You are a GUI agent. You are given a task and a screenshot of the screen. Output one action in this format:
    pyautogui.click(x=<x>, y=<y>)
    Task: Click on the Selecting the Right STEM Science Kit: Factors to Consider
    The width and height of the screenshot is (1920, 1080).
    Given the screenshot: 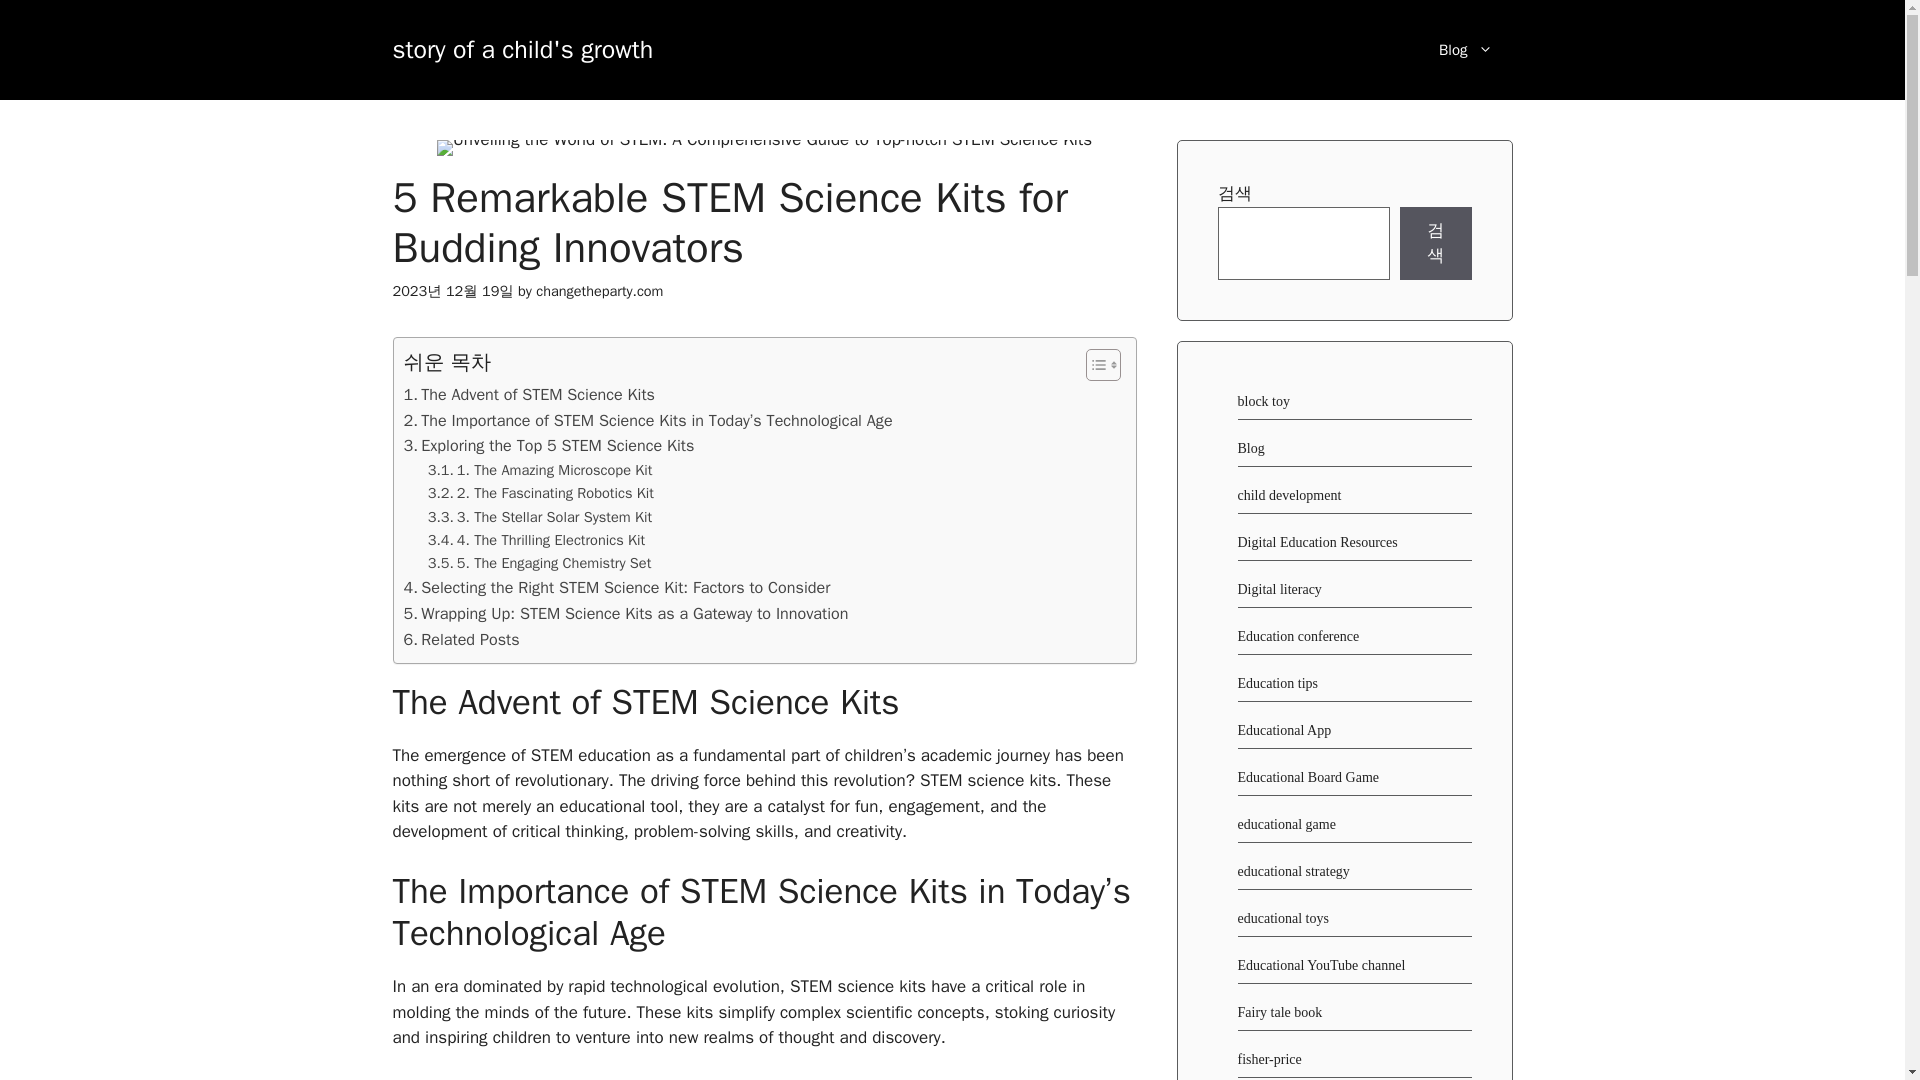 What is the action you would take?
    pyautogui.click(x=617, y=587)
    